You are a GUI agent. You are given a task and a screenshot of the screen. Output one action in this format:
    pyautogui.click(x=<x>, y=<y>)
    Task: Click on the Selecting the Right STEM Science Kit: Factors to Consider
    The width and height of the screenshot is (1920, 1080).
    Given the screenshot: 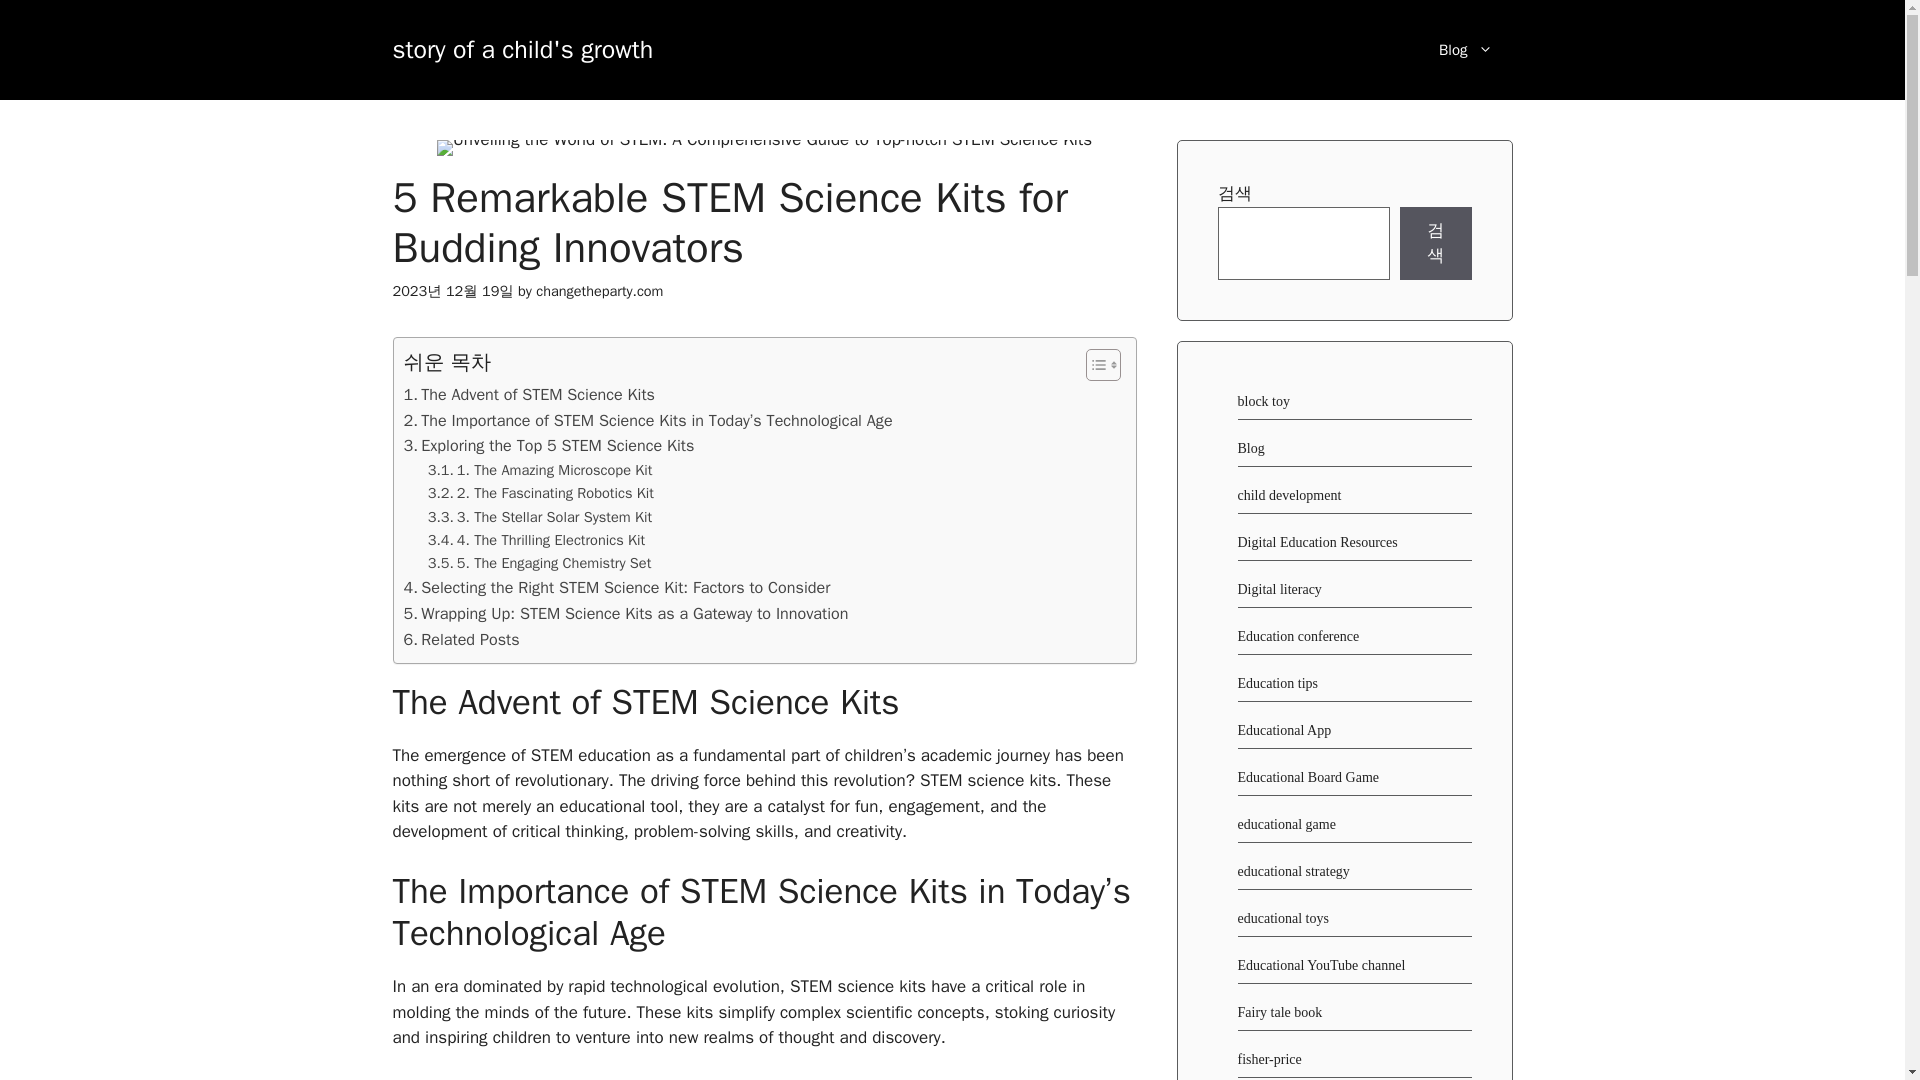 What is the action you would take?
    pyautogui.click(x=617, y=587)
    